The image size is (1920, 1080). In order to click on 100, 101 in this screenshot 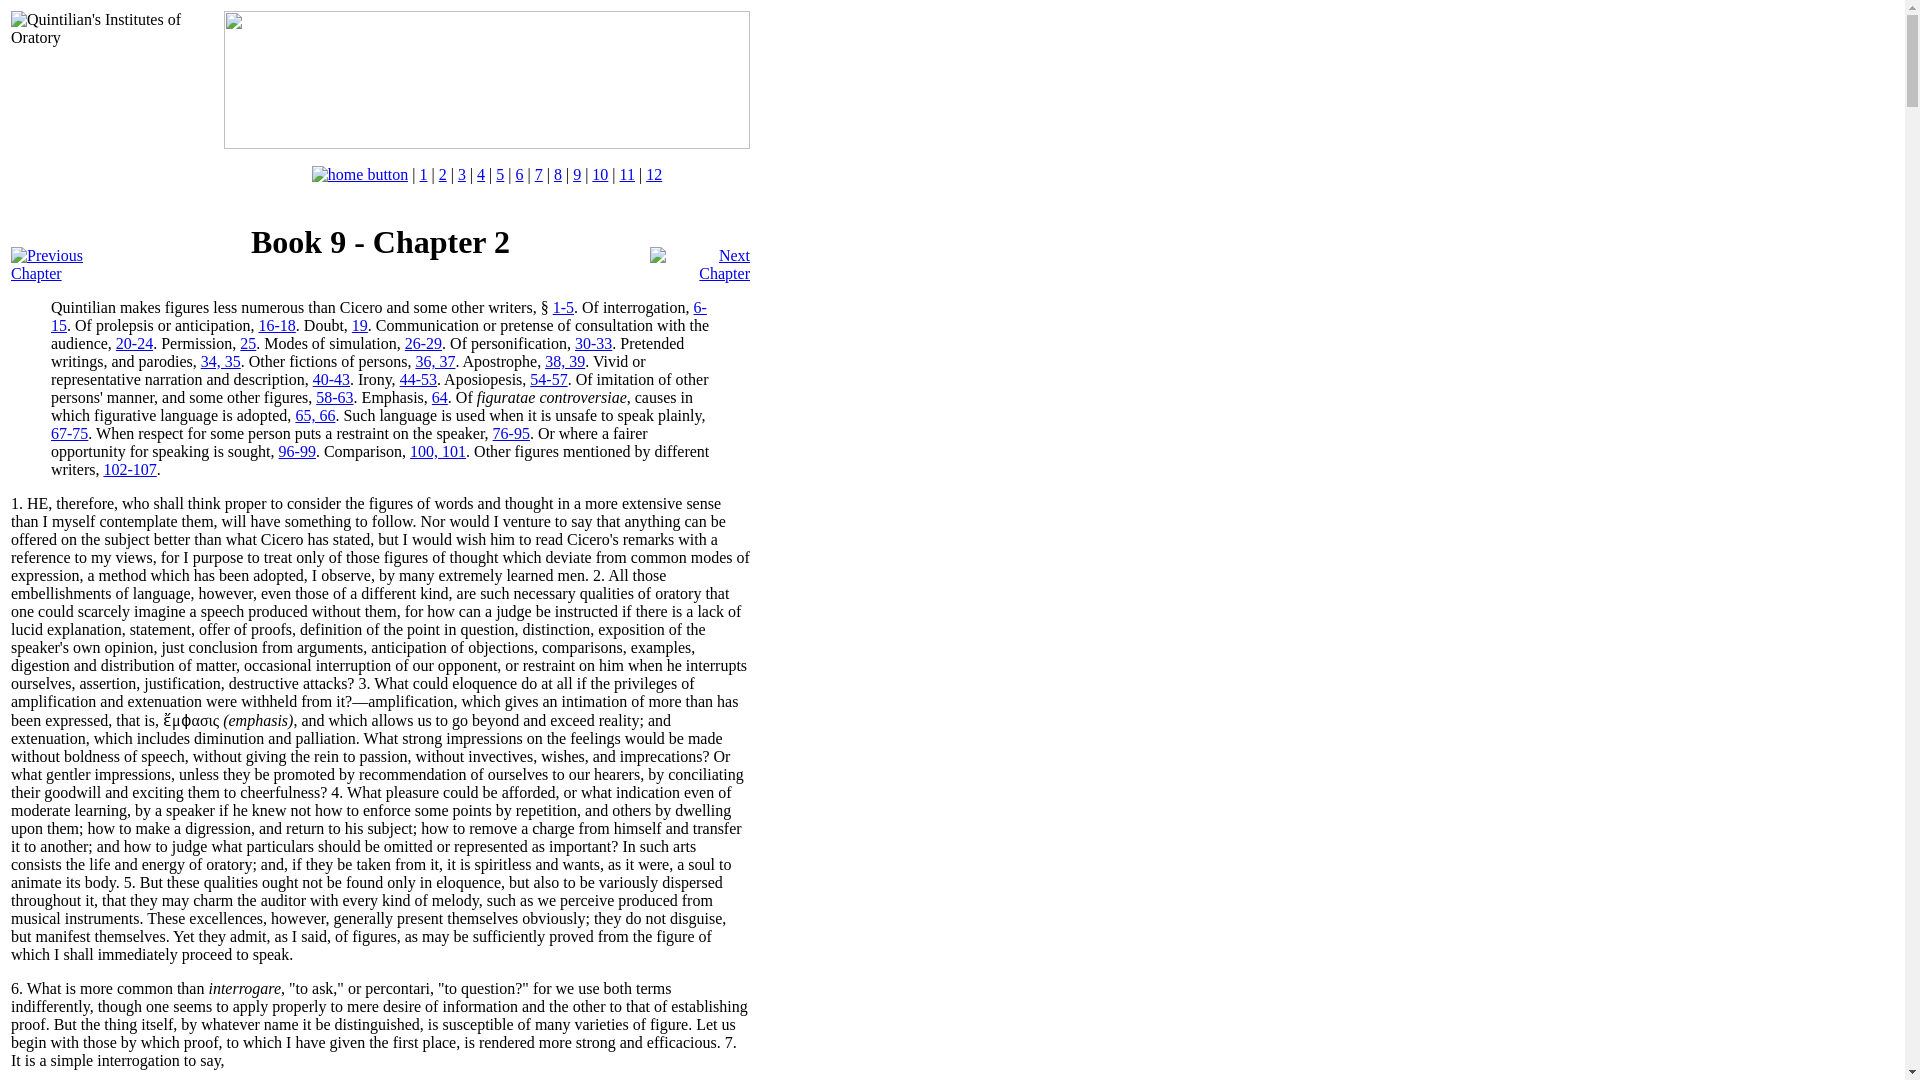, I will do `click(438, 451)`.